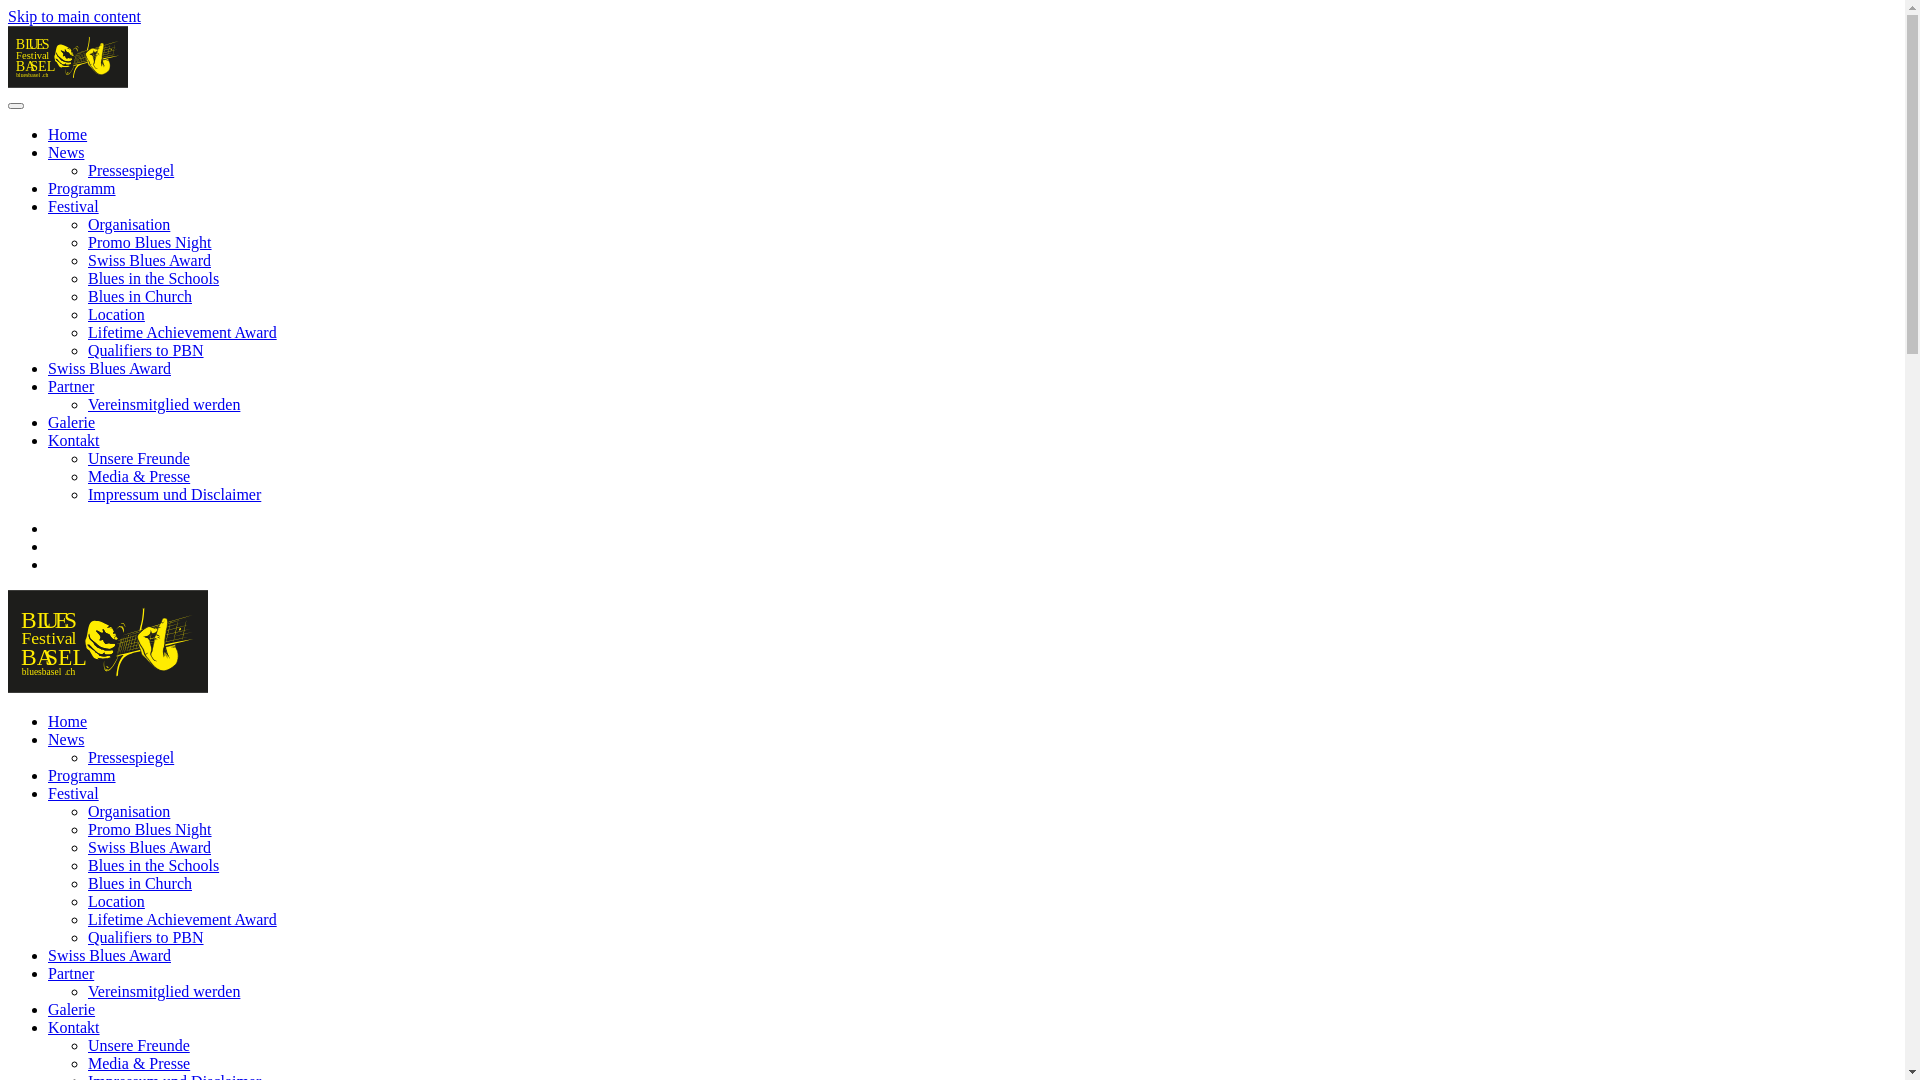 The image size is (1920, 1080). What do you see at coordinates (131, 170) in the screenshot?
I see `Pressespiegel` at bounding box center [131, 170].